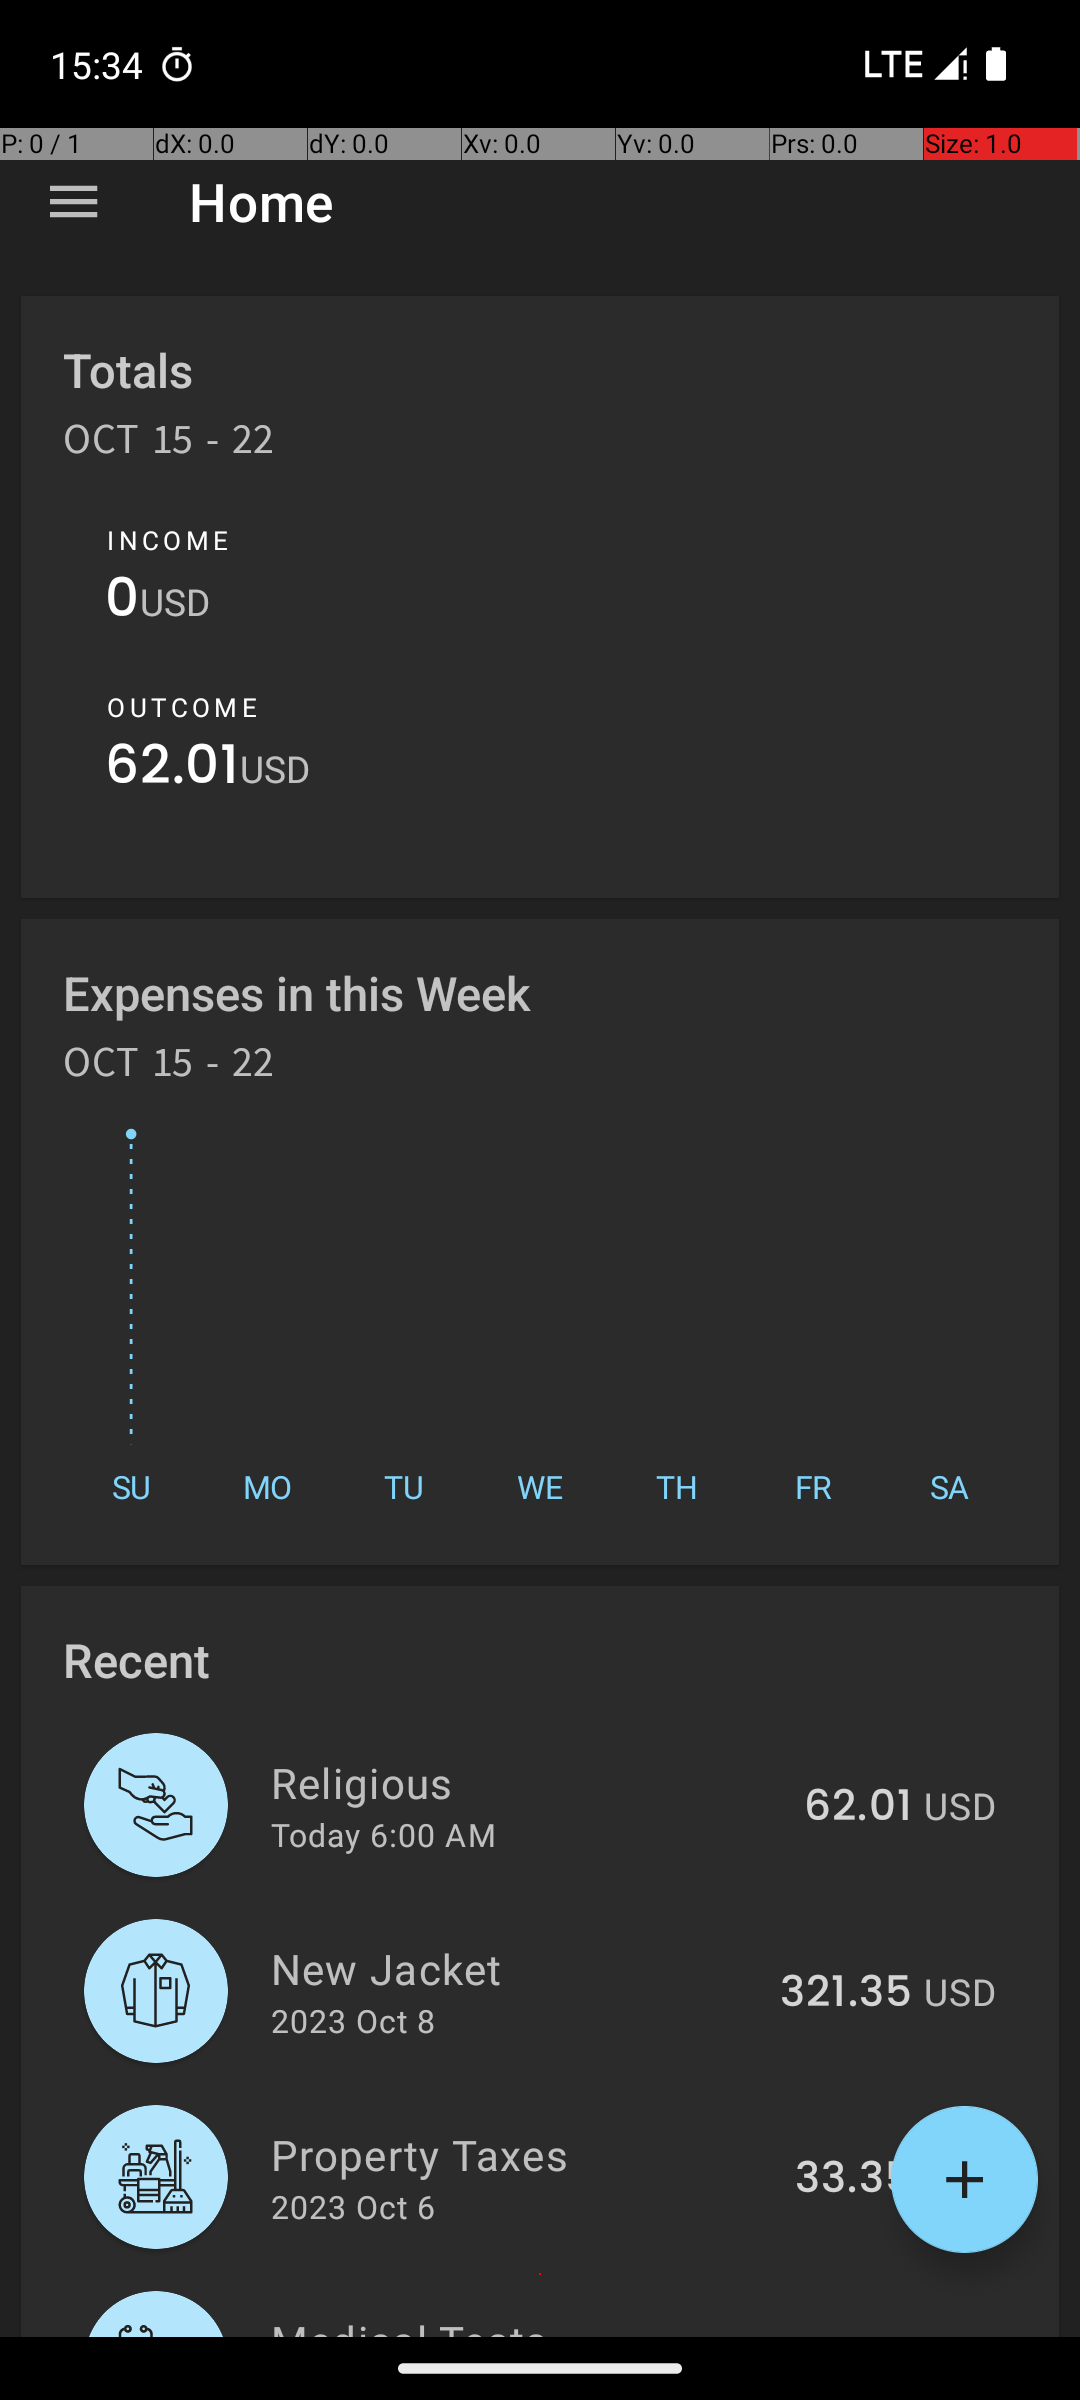 The height and width of the screenshot is (2400, 1080). Describe the element at coordinates (353, 2206) in the screenshot. I see `2023 Oct 6` at that location.